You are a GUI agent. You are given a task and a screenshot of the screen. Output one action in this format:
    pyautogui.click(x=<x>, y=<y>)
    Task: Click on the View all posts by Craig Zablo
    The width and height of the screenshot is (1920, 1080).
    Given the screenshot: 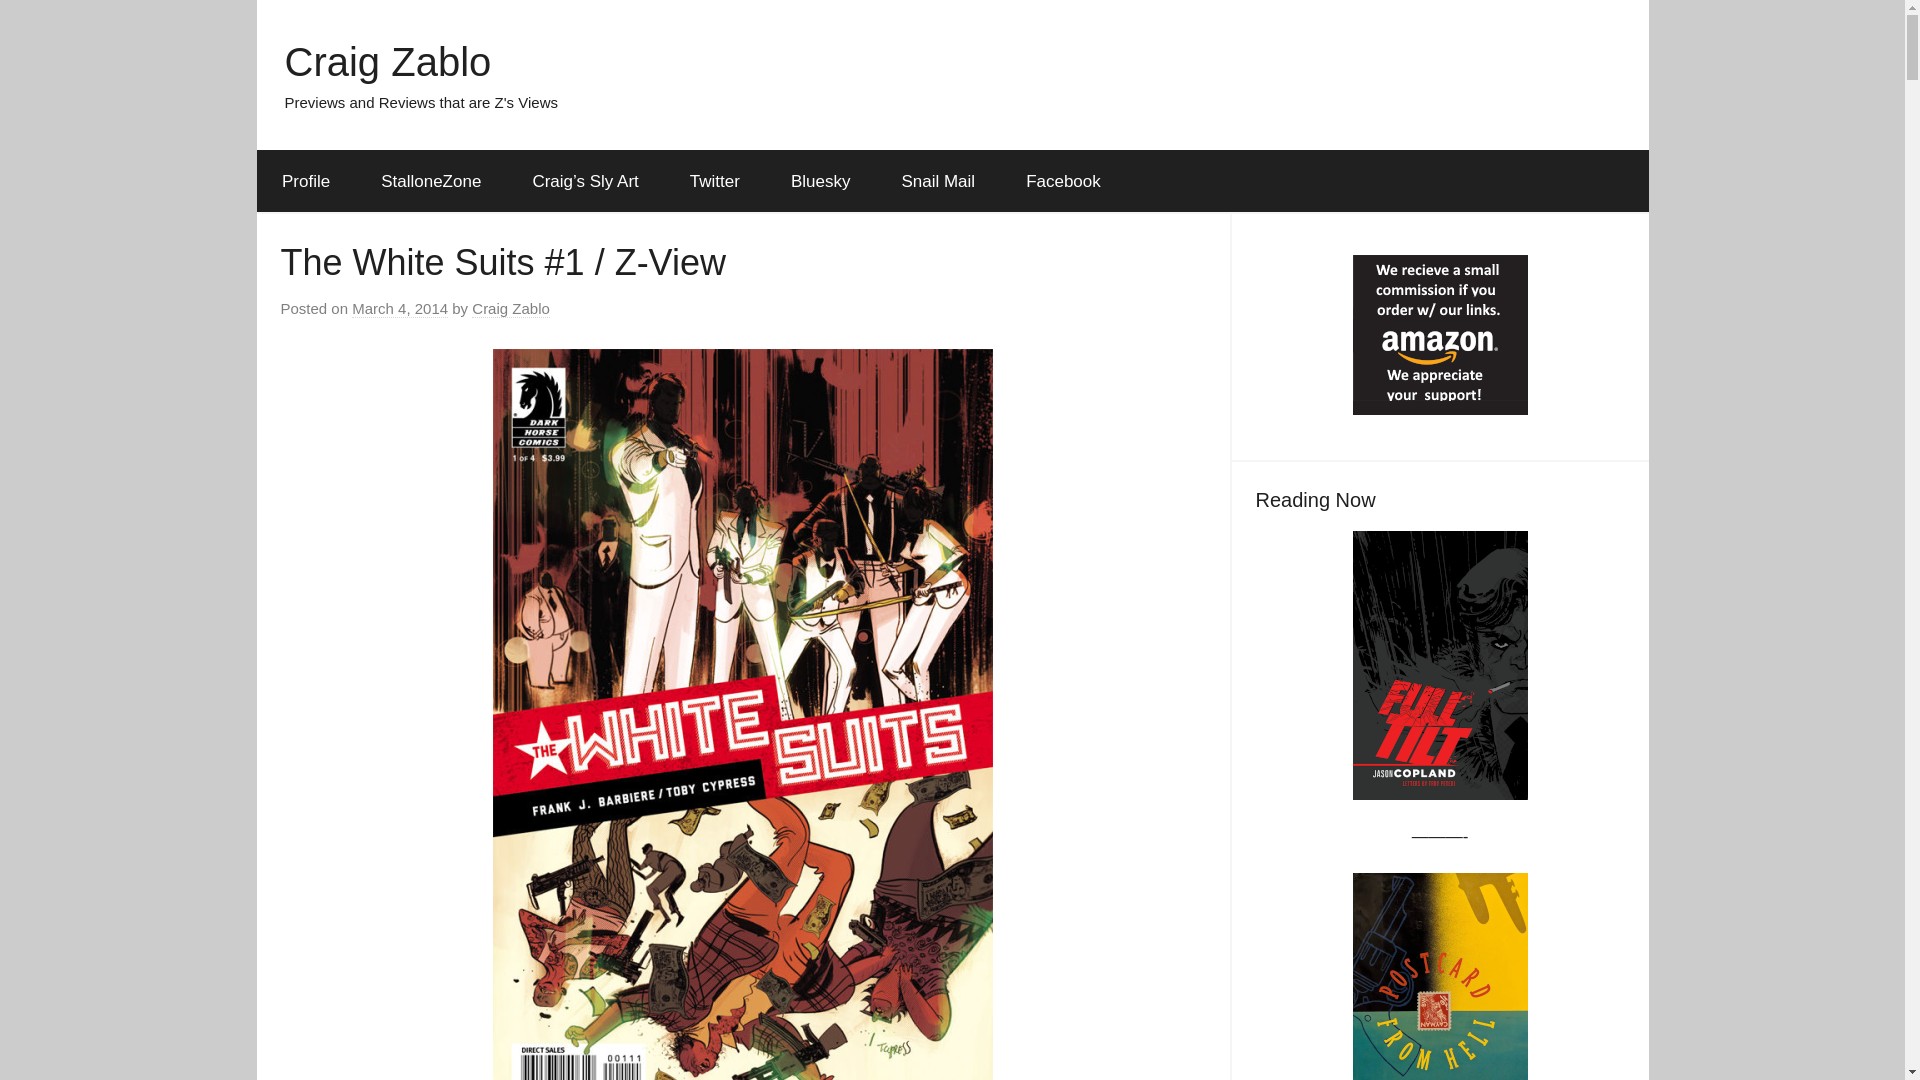 What is the action you would take?
    pyautogui.click(x=510, y=308)
    